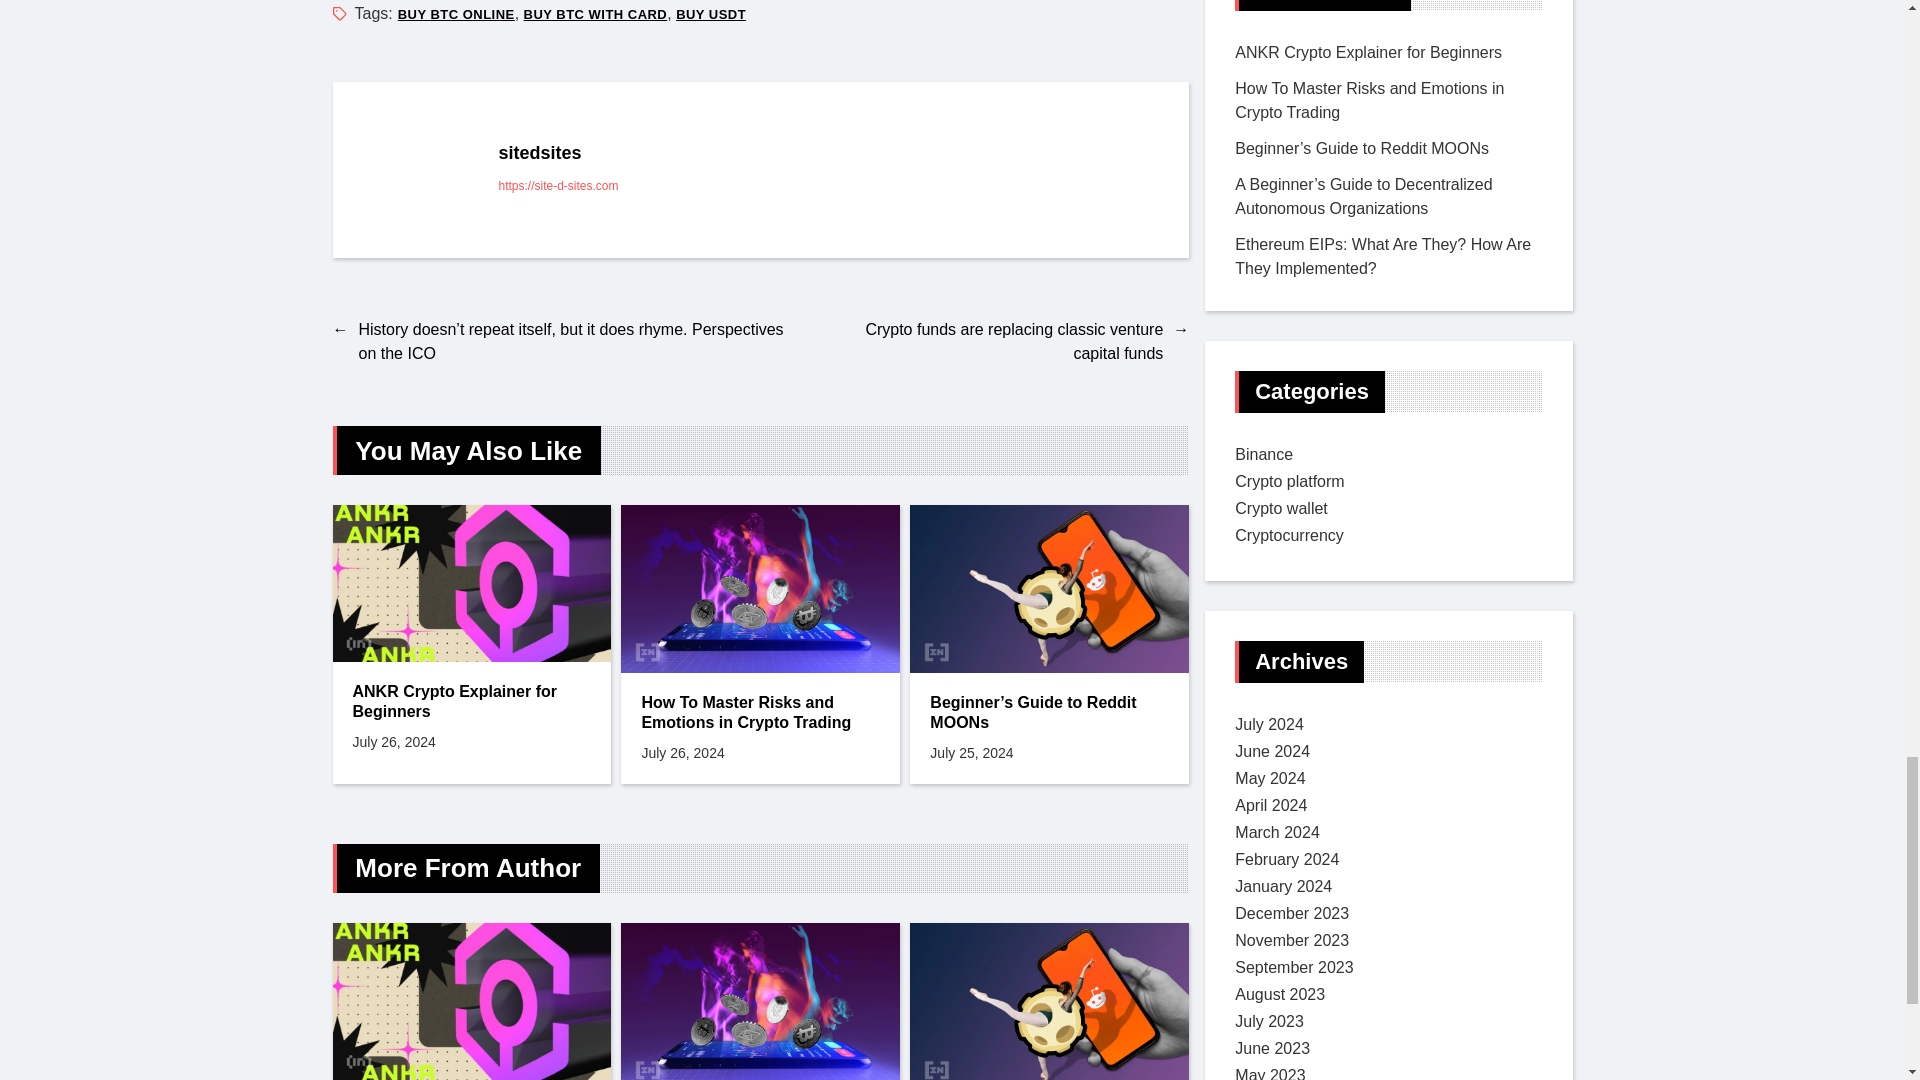  Describe the element at coordinates (710, 14) in the screenshot. I see `BUY USDT` at that location.